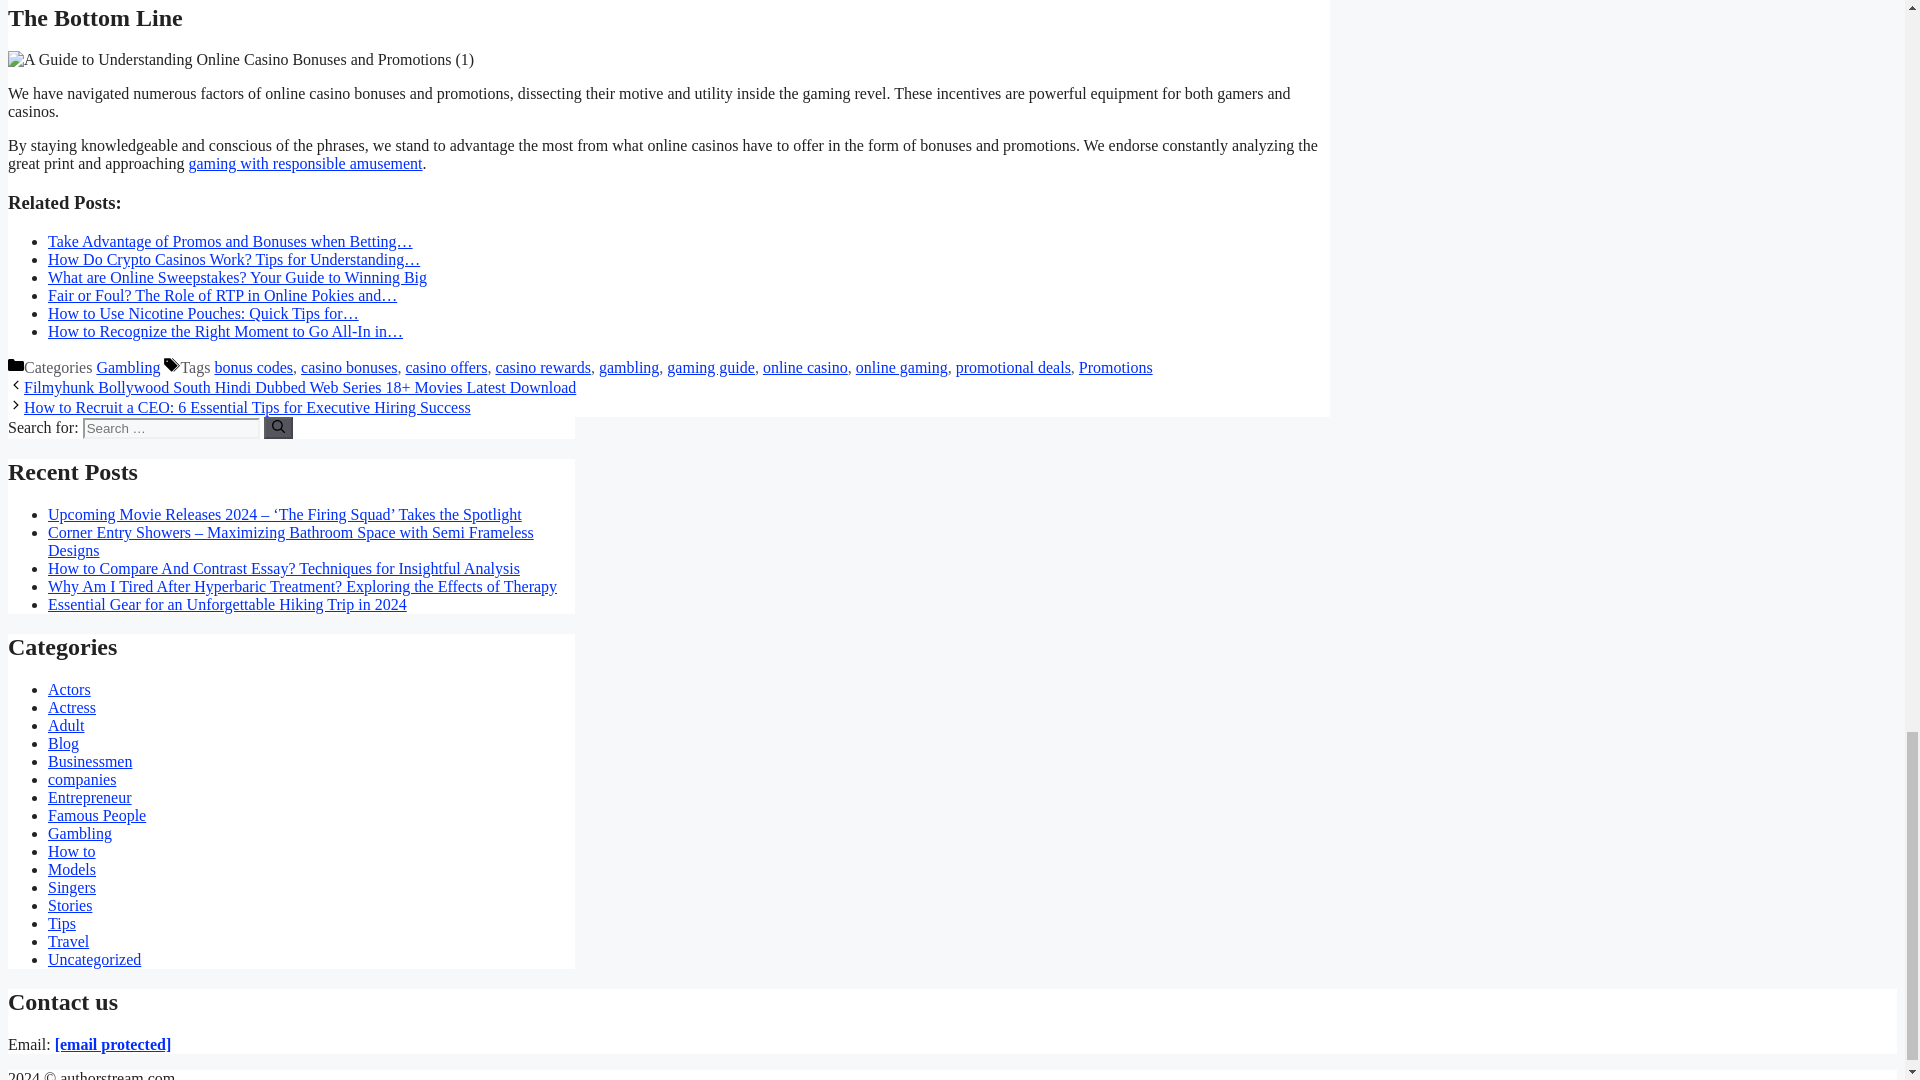  Describe the element at coordinates (237, 277) in the screenshot. I see `What are Online Sweepstakes? Your Guide to Winning Big` at that location.